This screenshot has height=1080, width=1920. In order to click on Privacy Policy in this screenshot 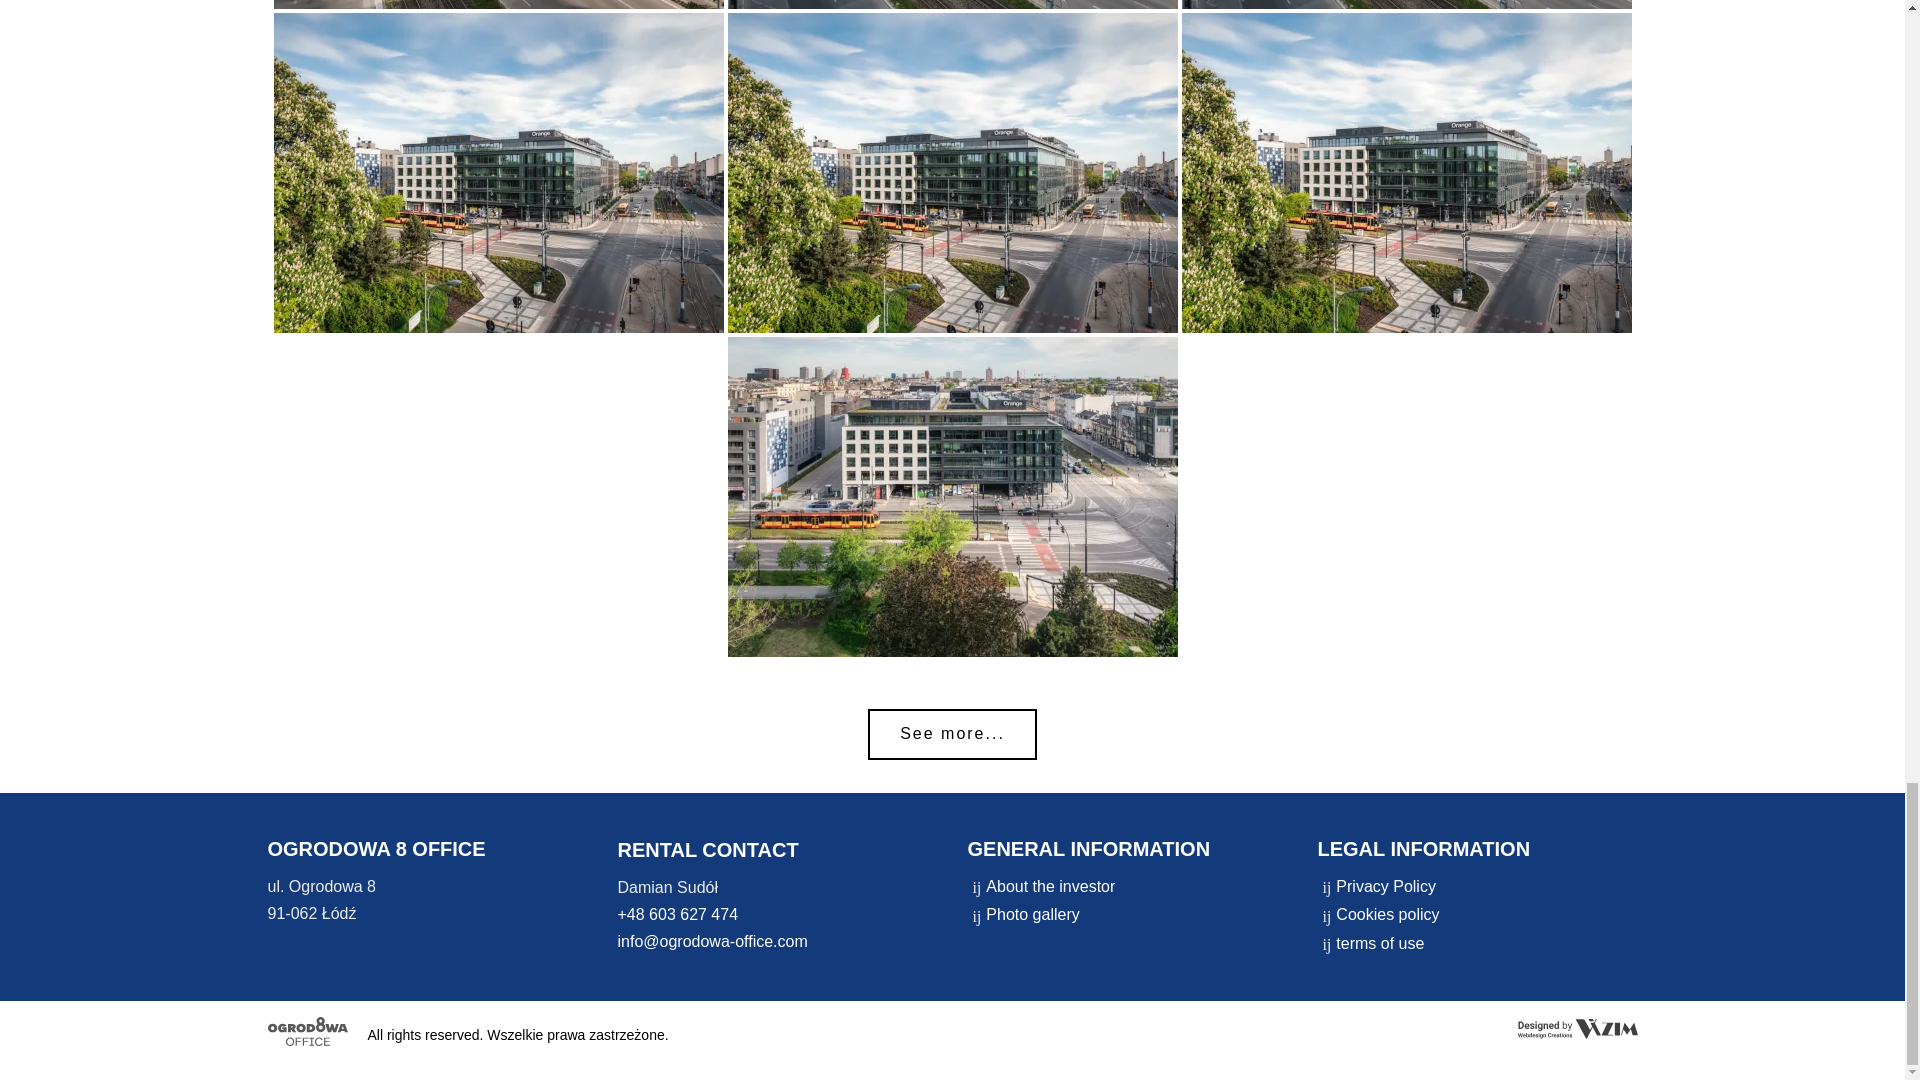, I will do `click(1386, 886)`.